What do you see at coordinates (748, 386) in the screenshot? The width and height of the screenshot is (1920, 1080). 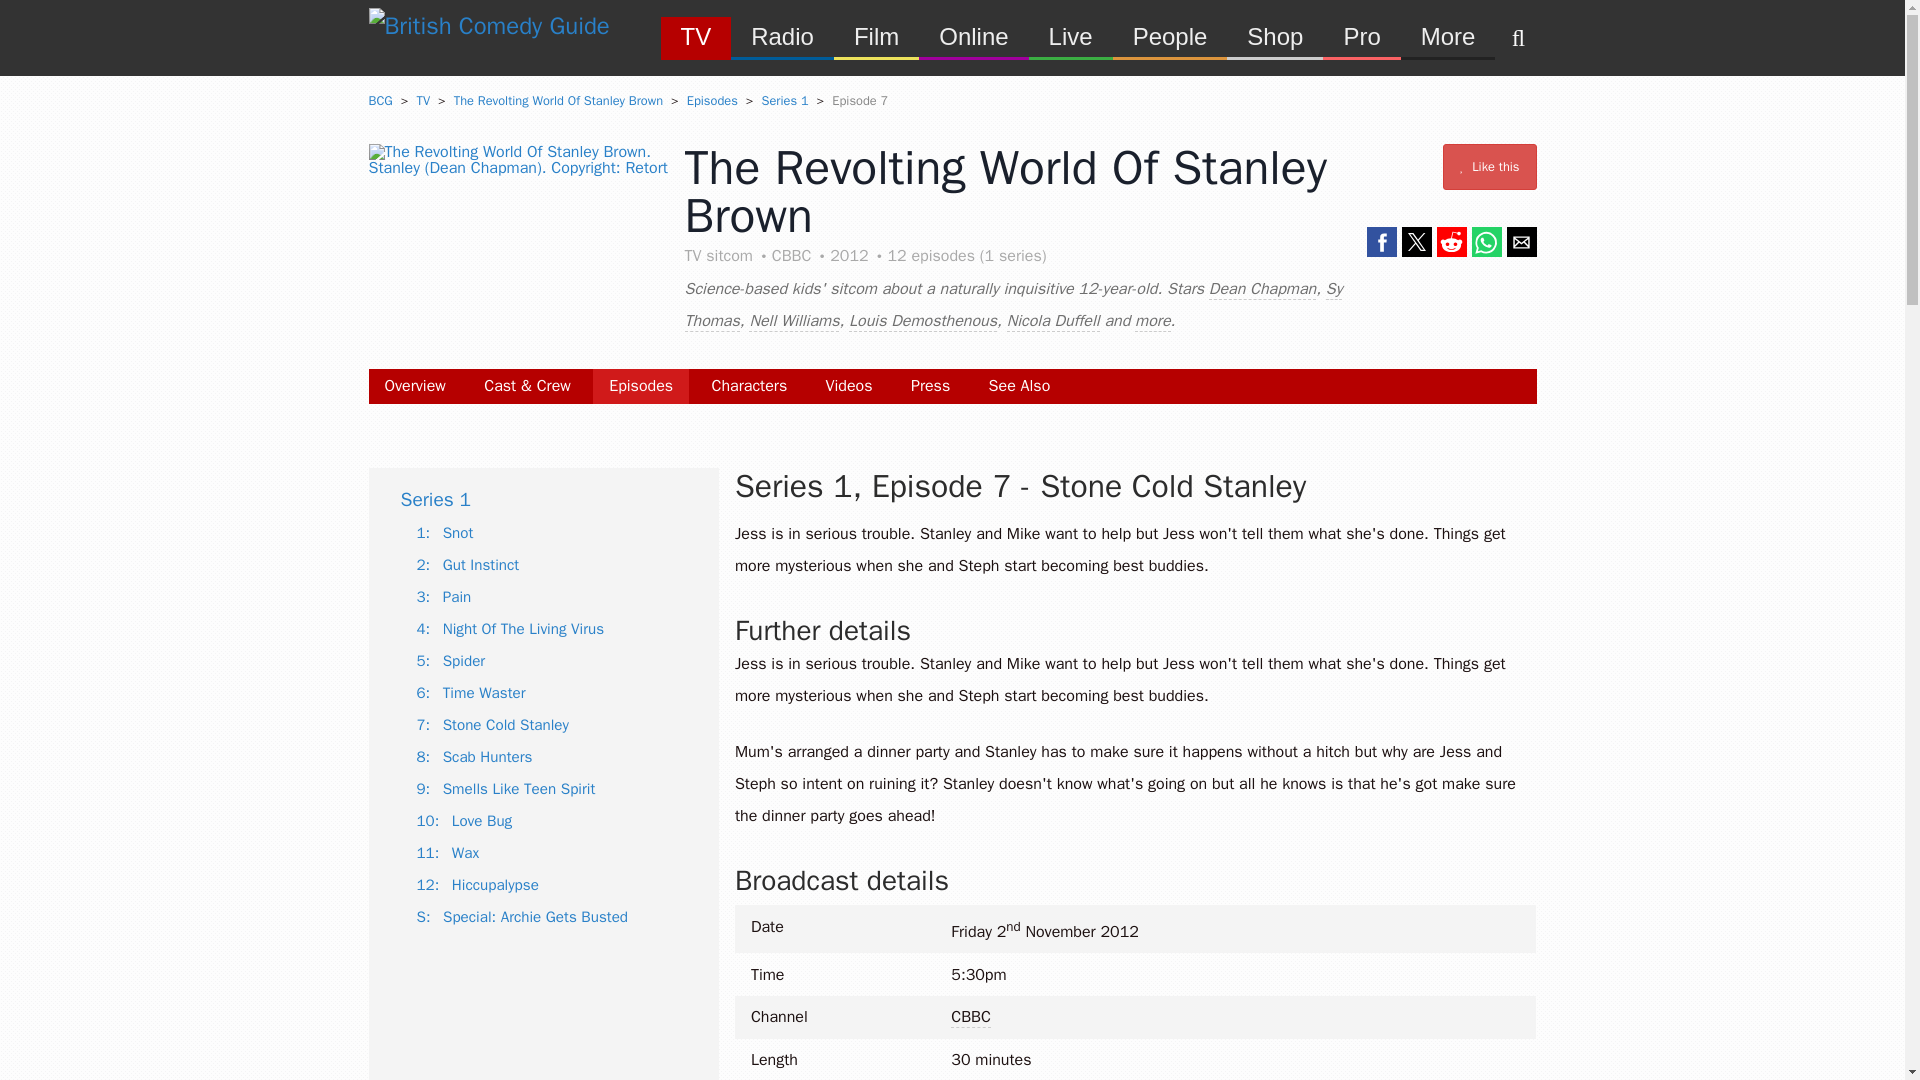 I see `Characters` at bounding box center [748, 386].